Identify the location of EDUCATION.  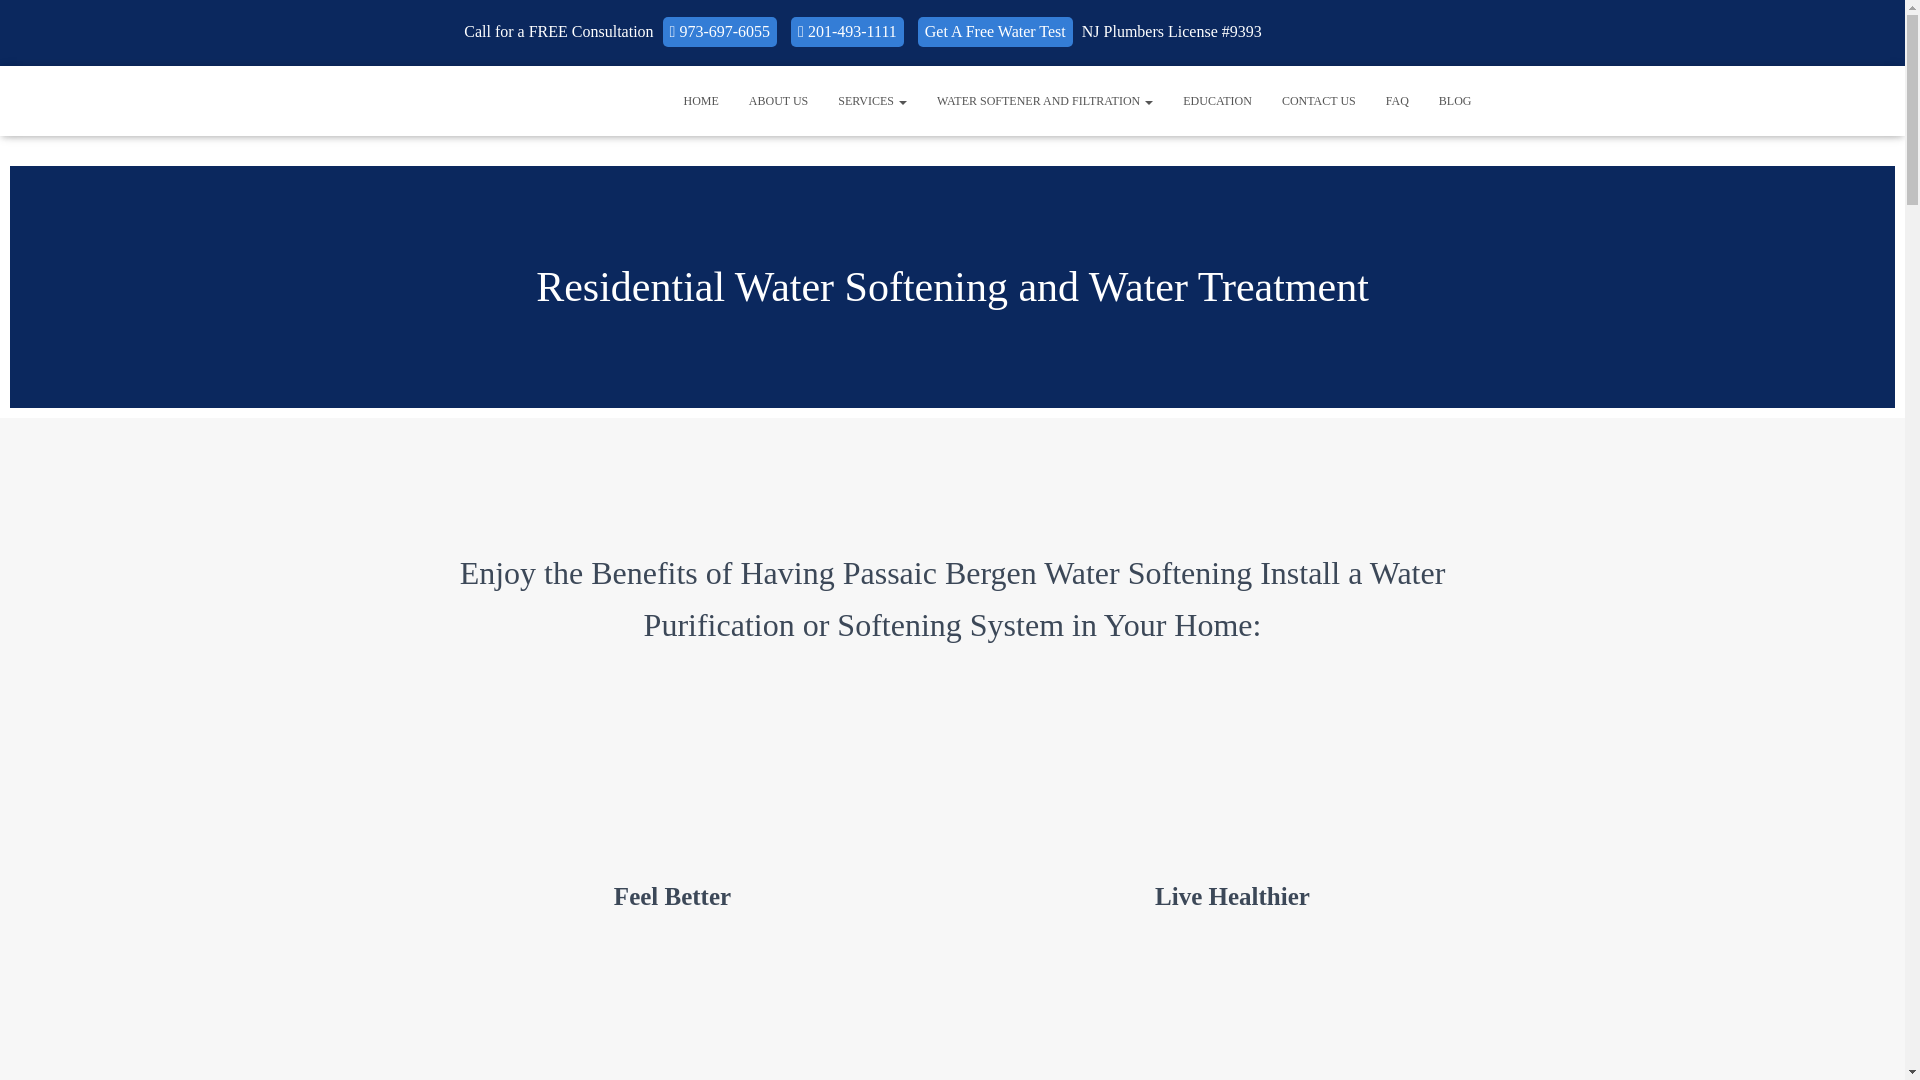
(1217, 100).